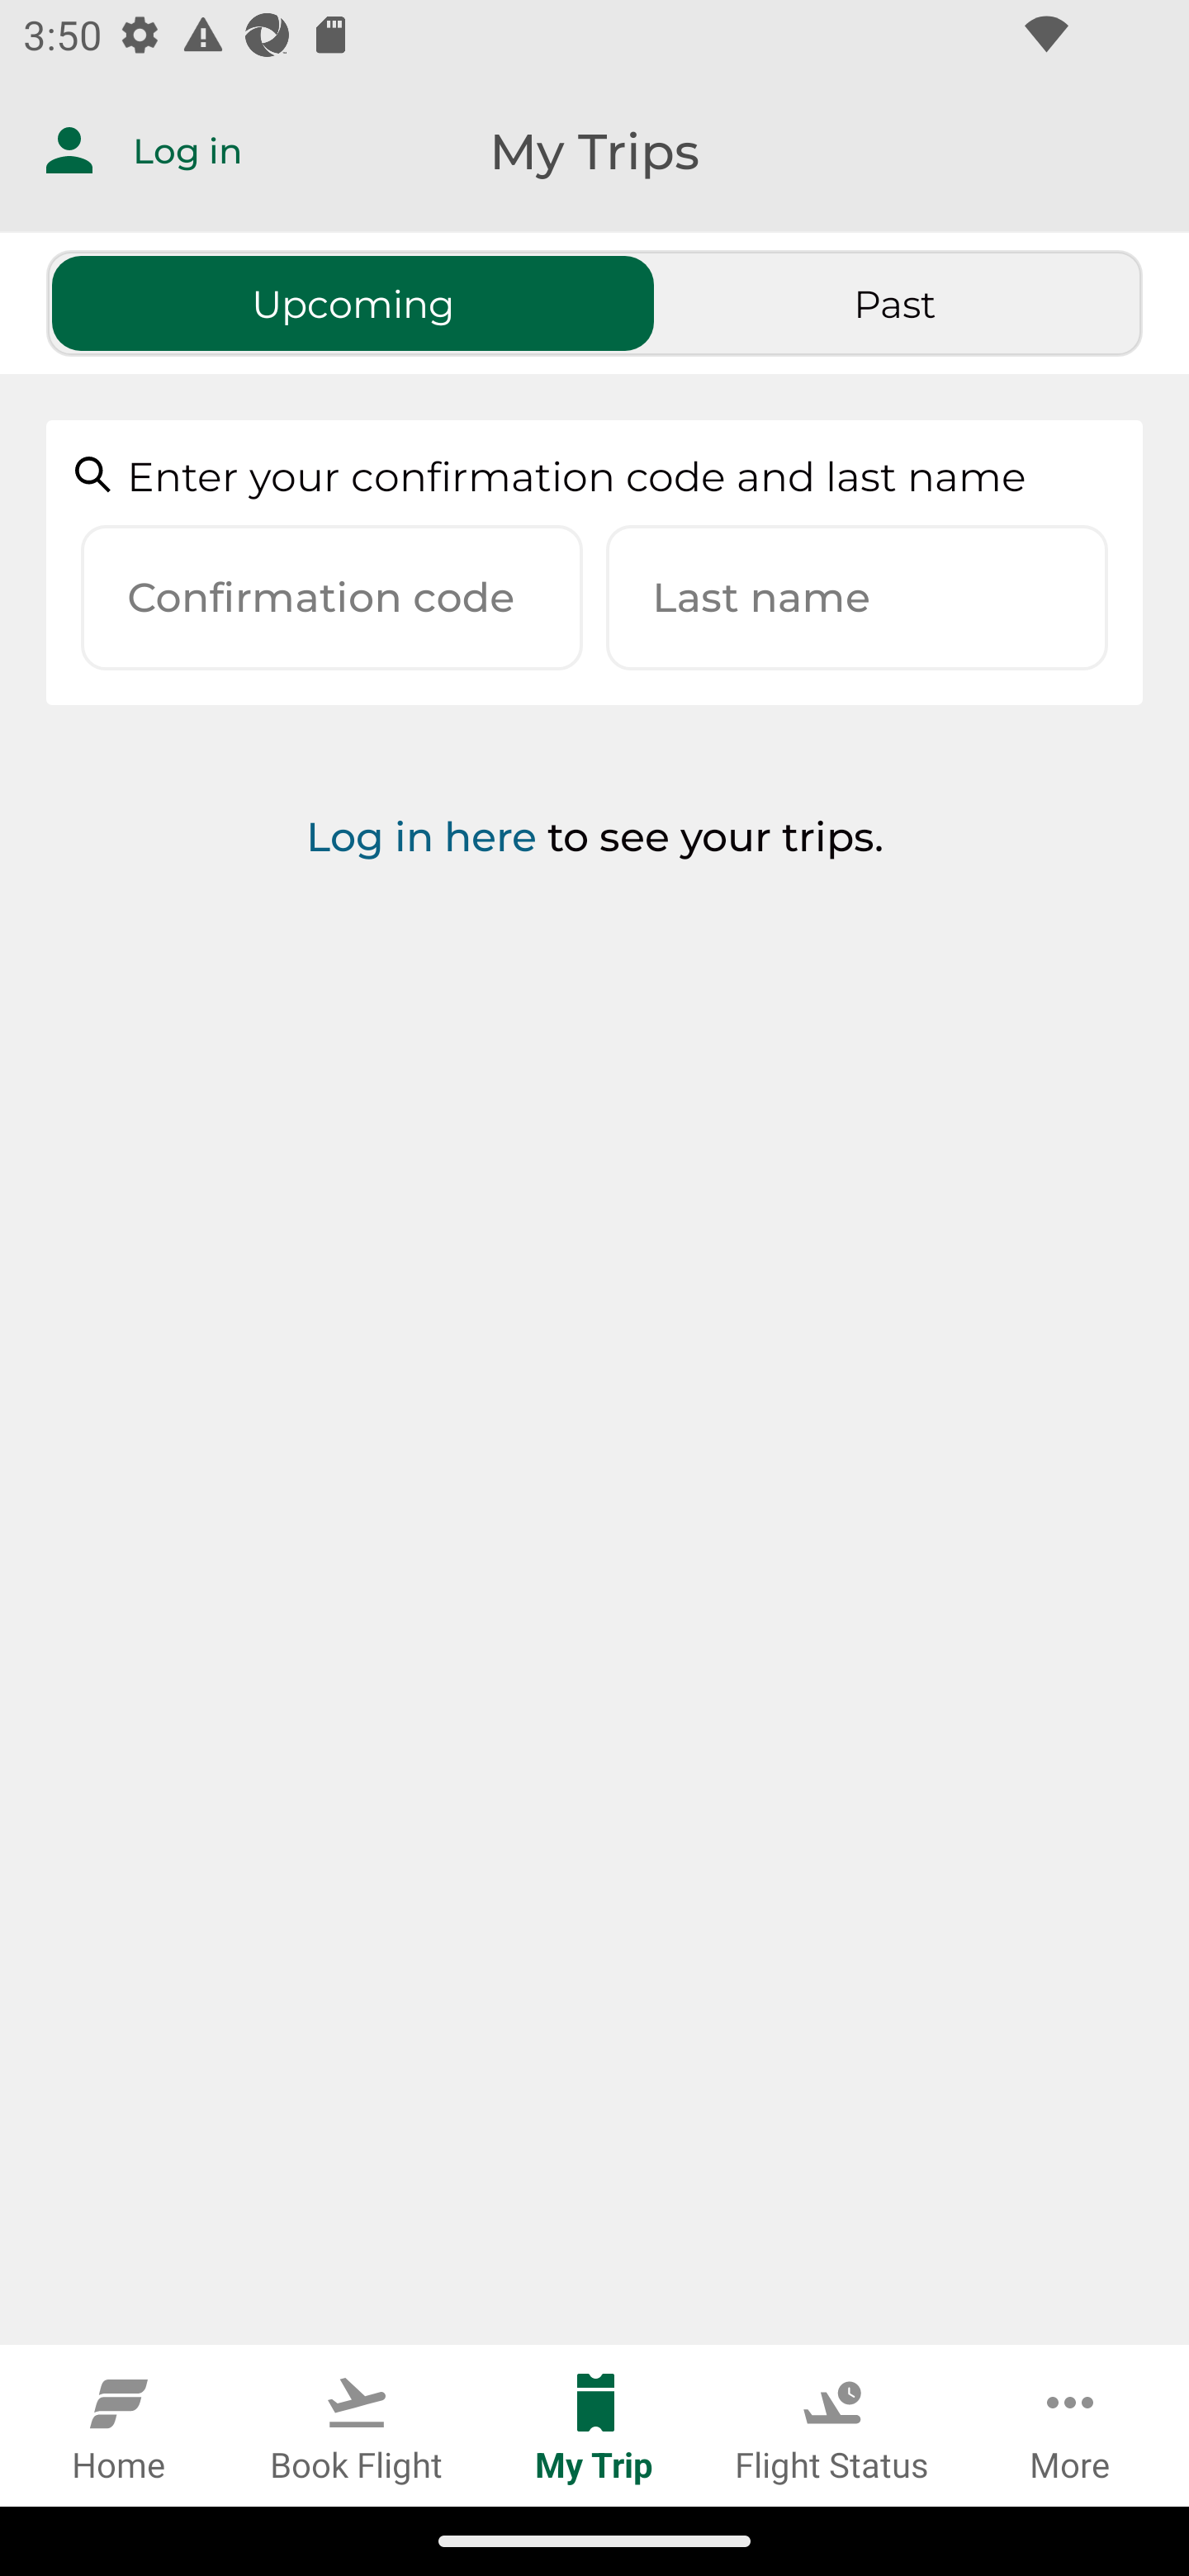 The height and width of the screenshot is (2576, 1189). What do you see at coordinates (331, 598) in the screenshot?
I see `Confirmation code` at bounding box center [331, 598].